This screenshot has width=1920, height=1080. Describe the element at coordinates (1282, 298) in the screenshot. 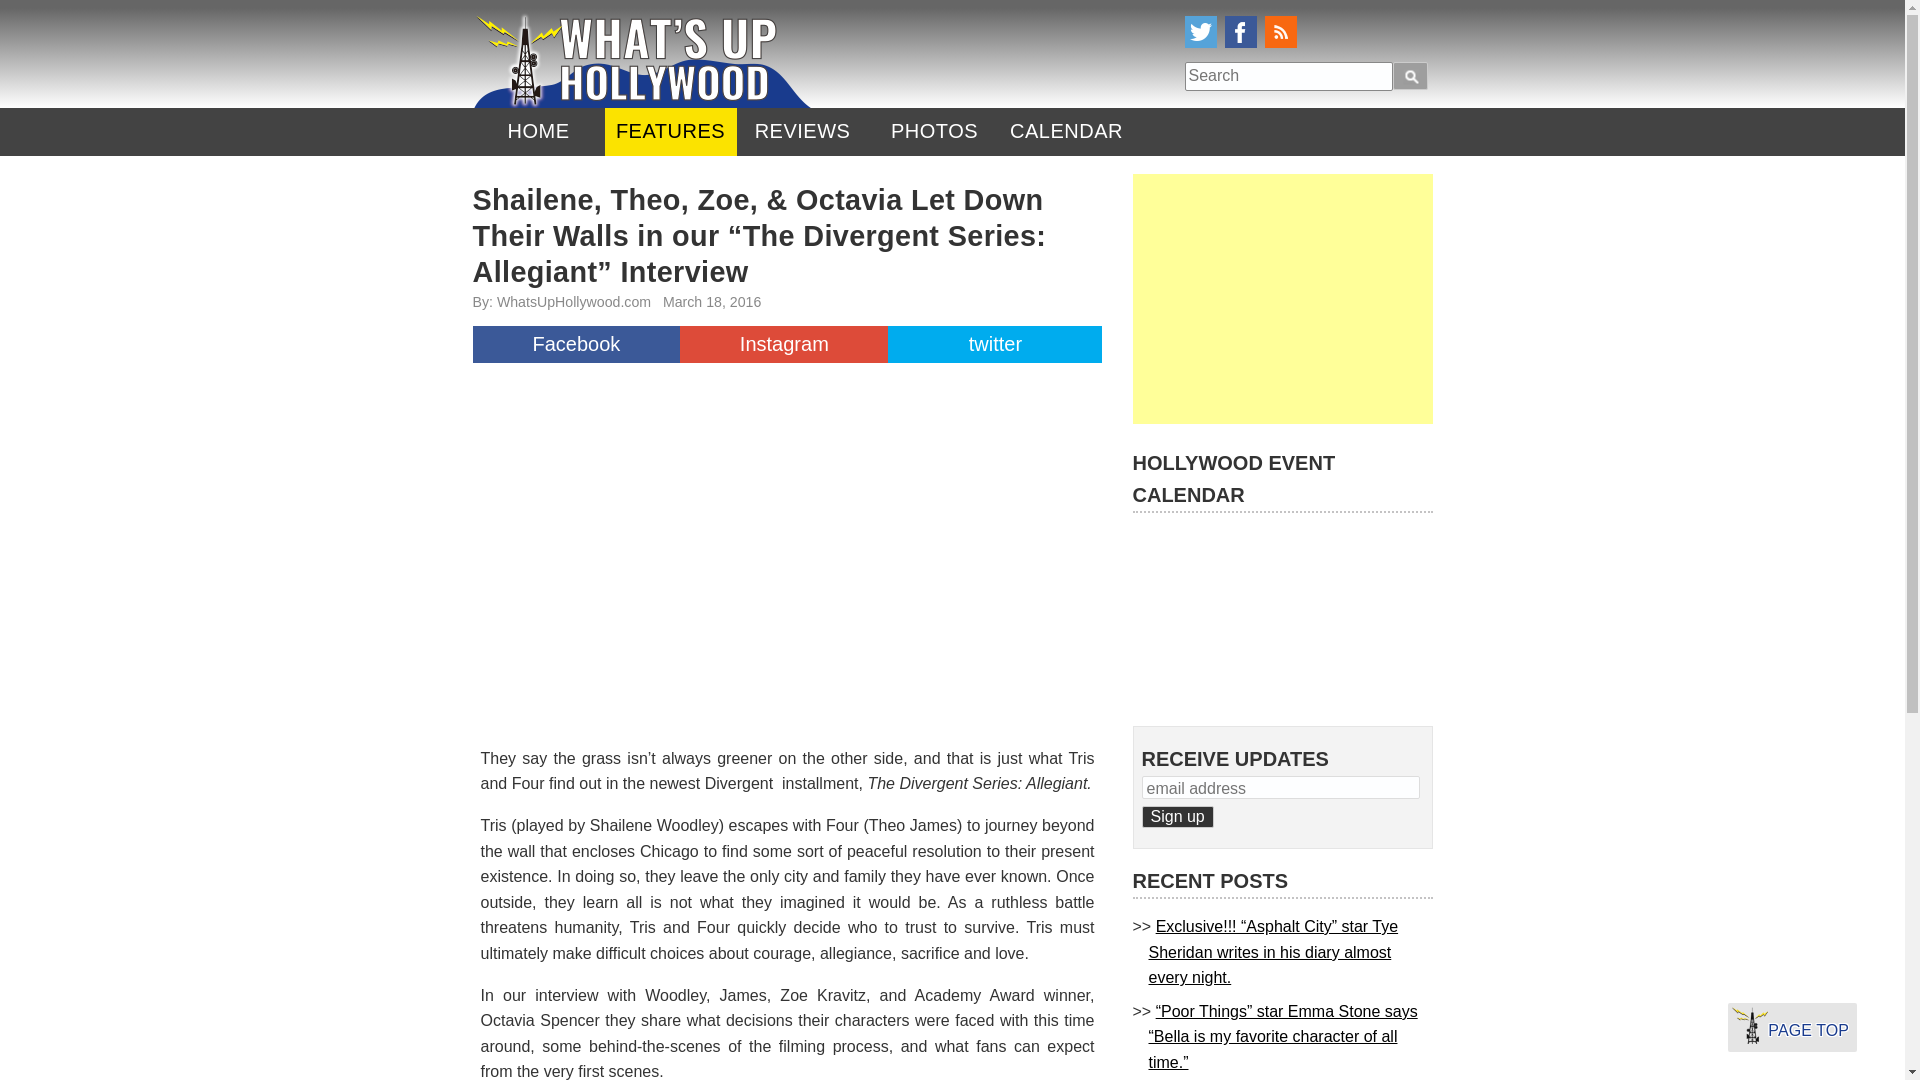

I see `Advertisement` at that location.